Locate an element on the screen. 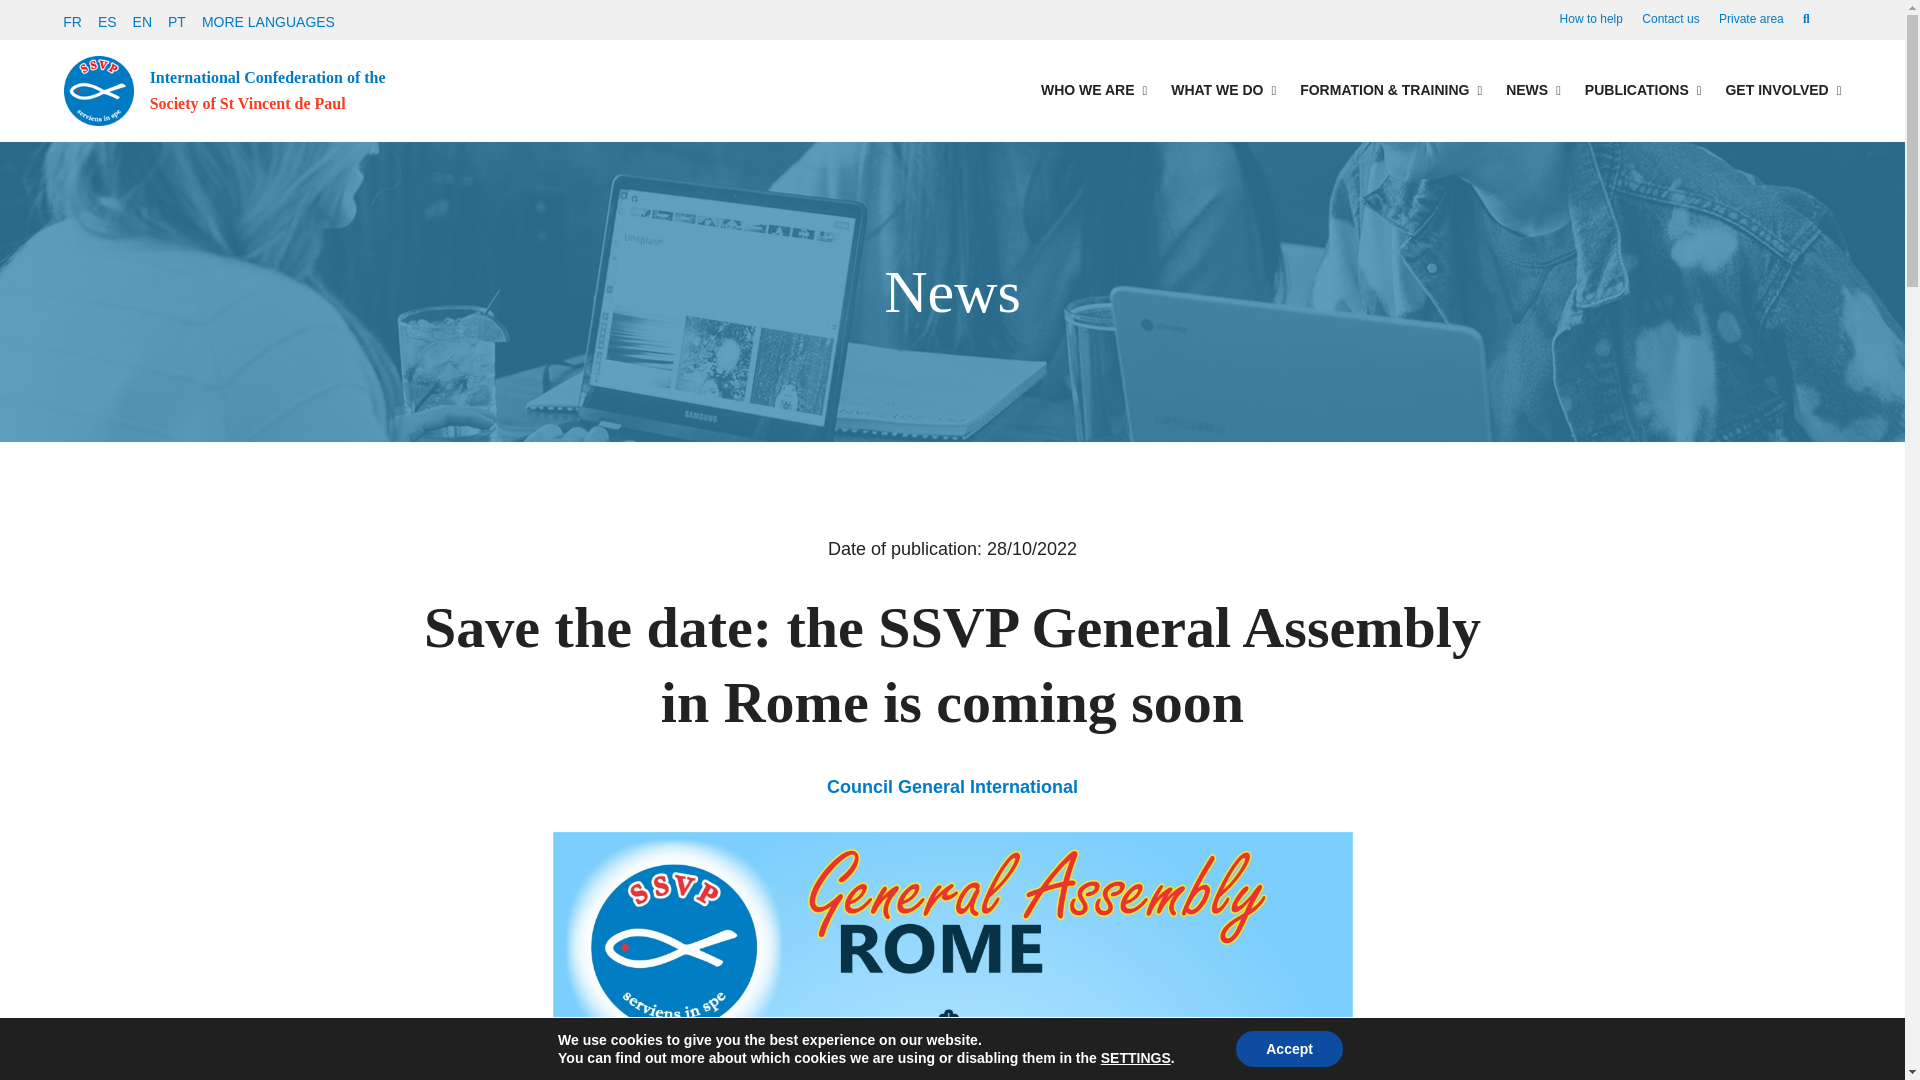 Image resolution: width=1920 pixels, height=1080 pixels. PUBLICATIONS is located at coordinates (1643, 90).